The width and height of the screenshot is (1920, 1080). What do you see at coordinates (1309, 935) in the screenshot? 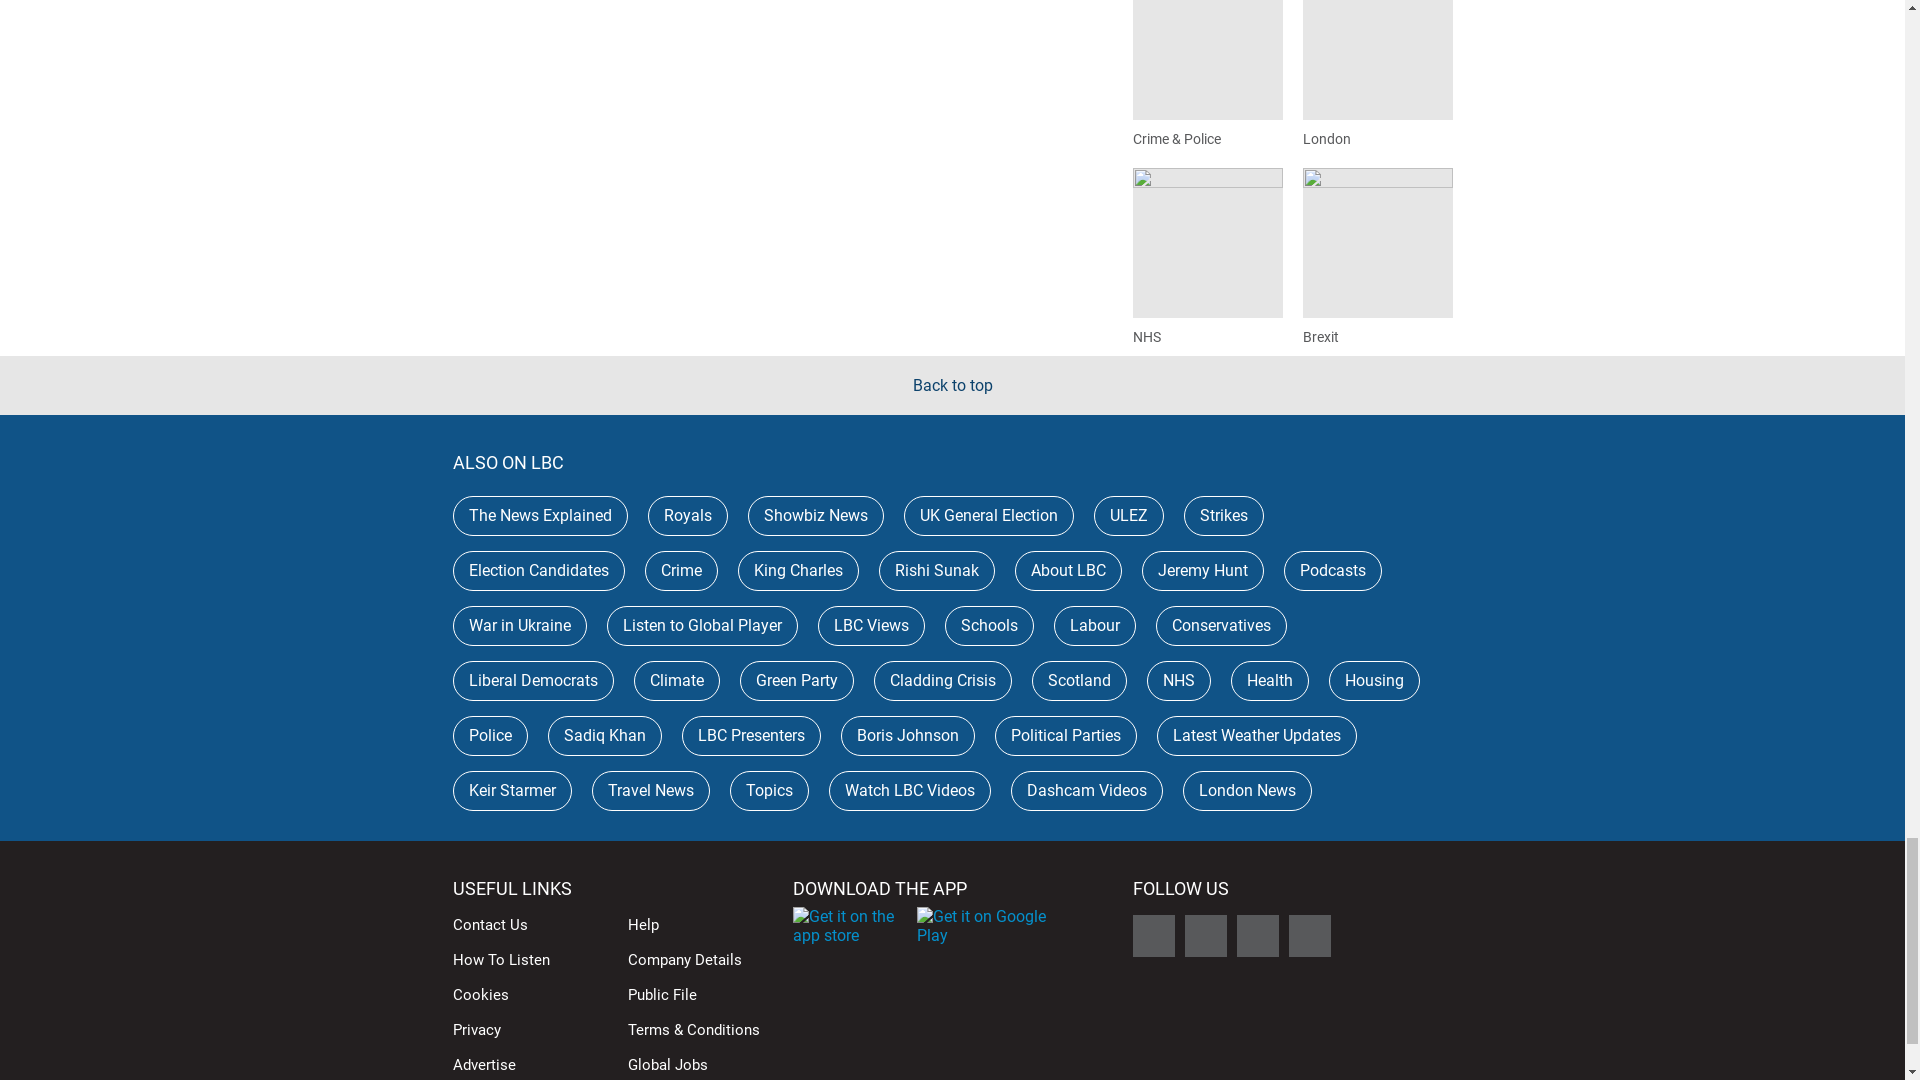
I see `Follow LBC on Youtube` at bounding box center [1309, 935].